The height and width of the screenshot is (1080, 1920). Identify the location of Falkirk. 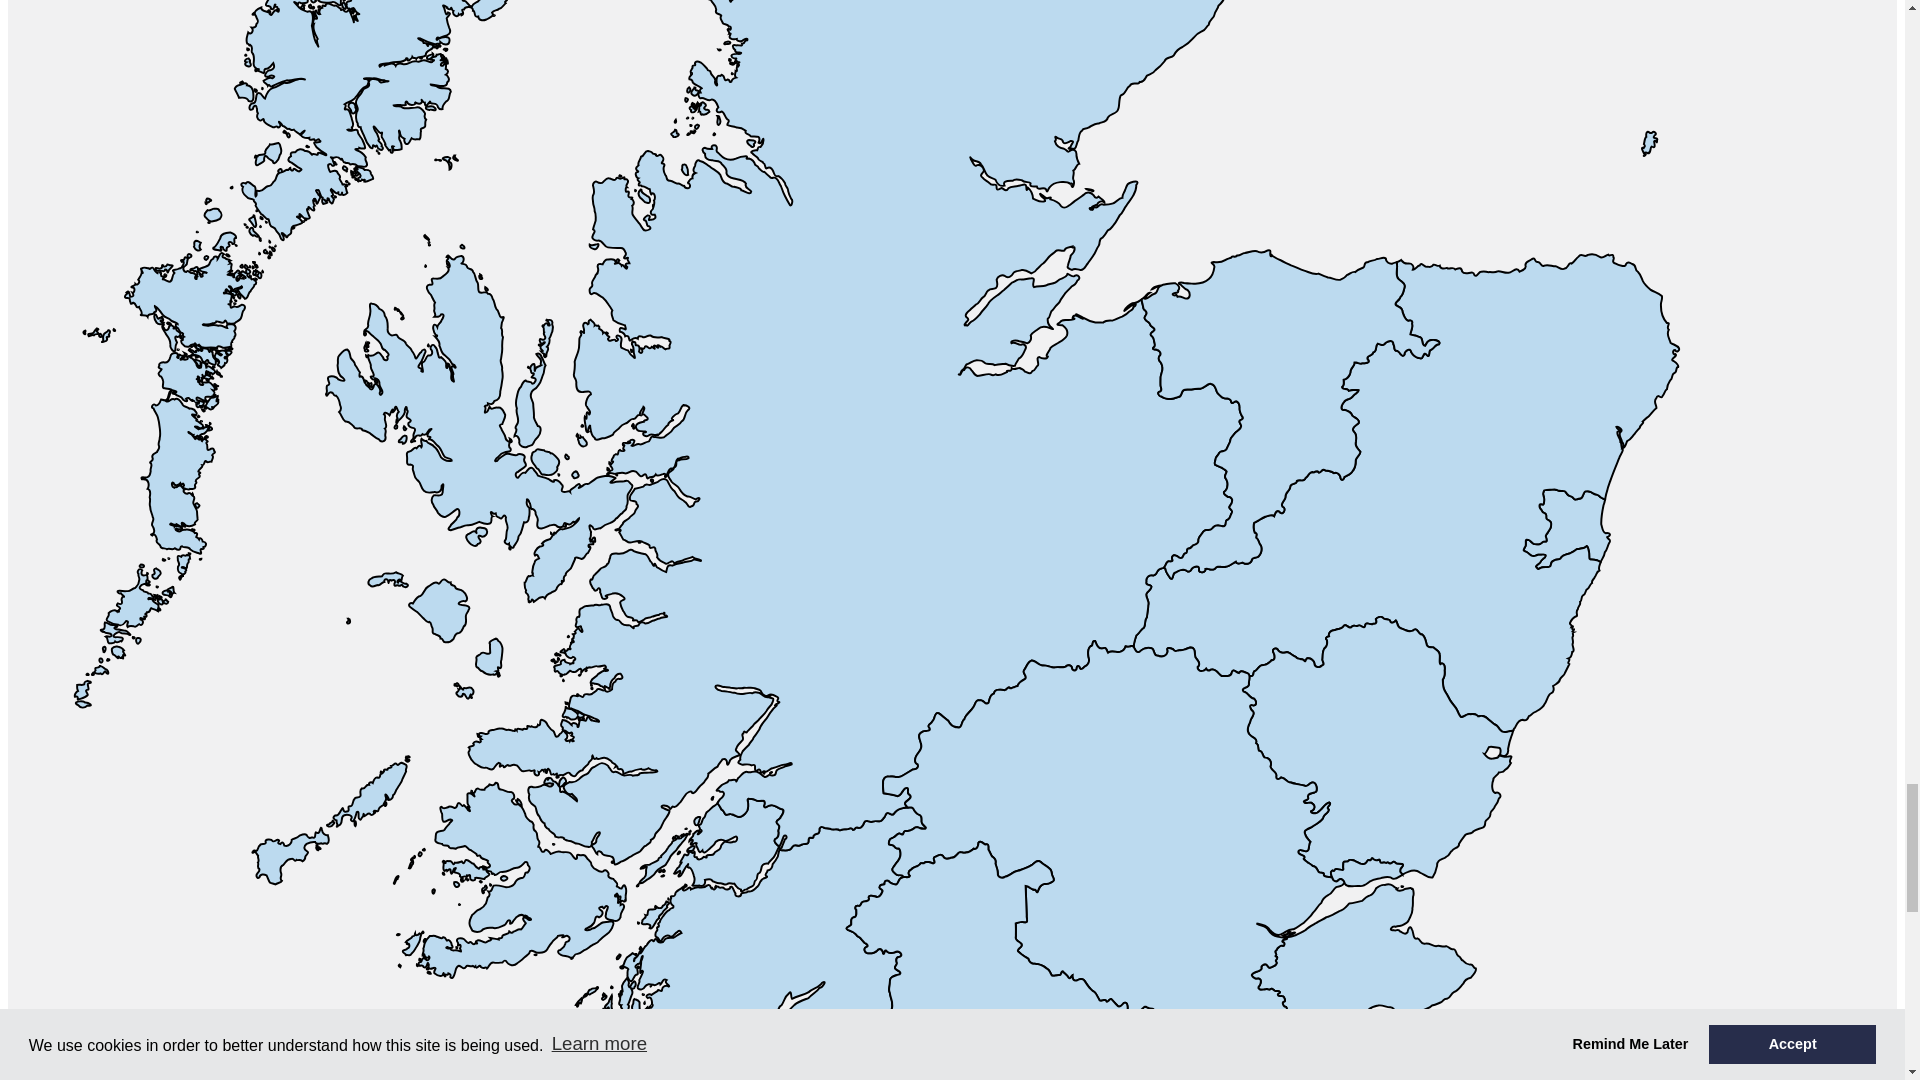
(1148, 1070).